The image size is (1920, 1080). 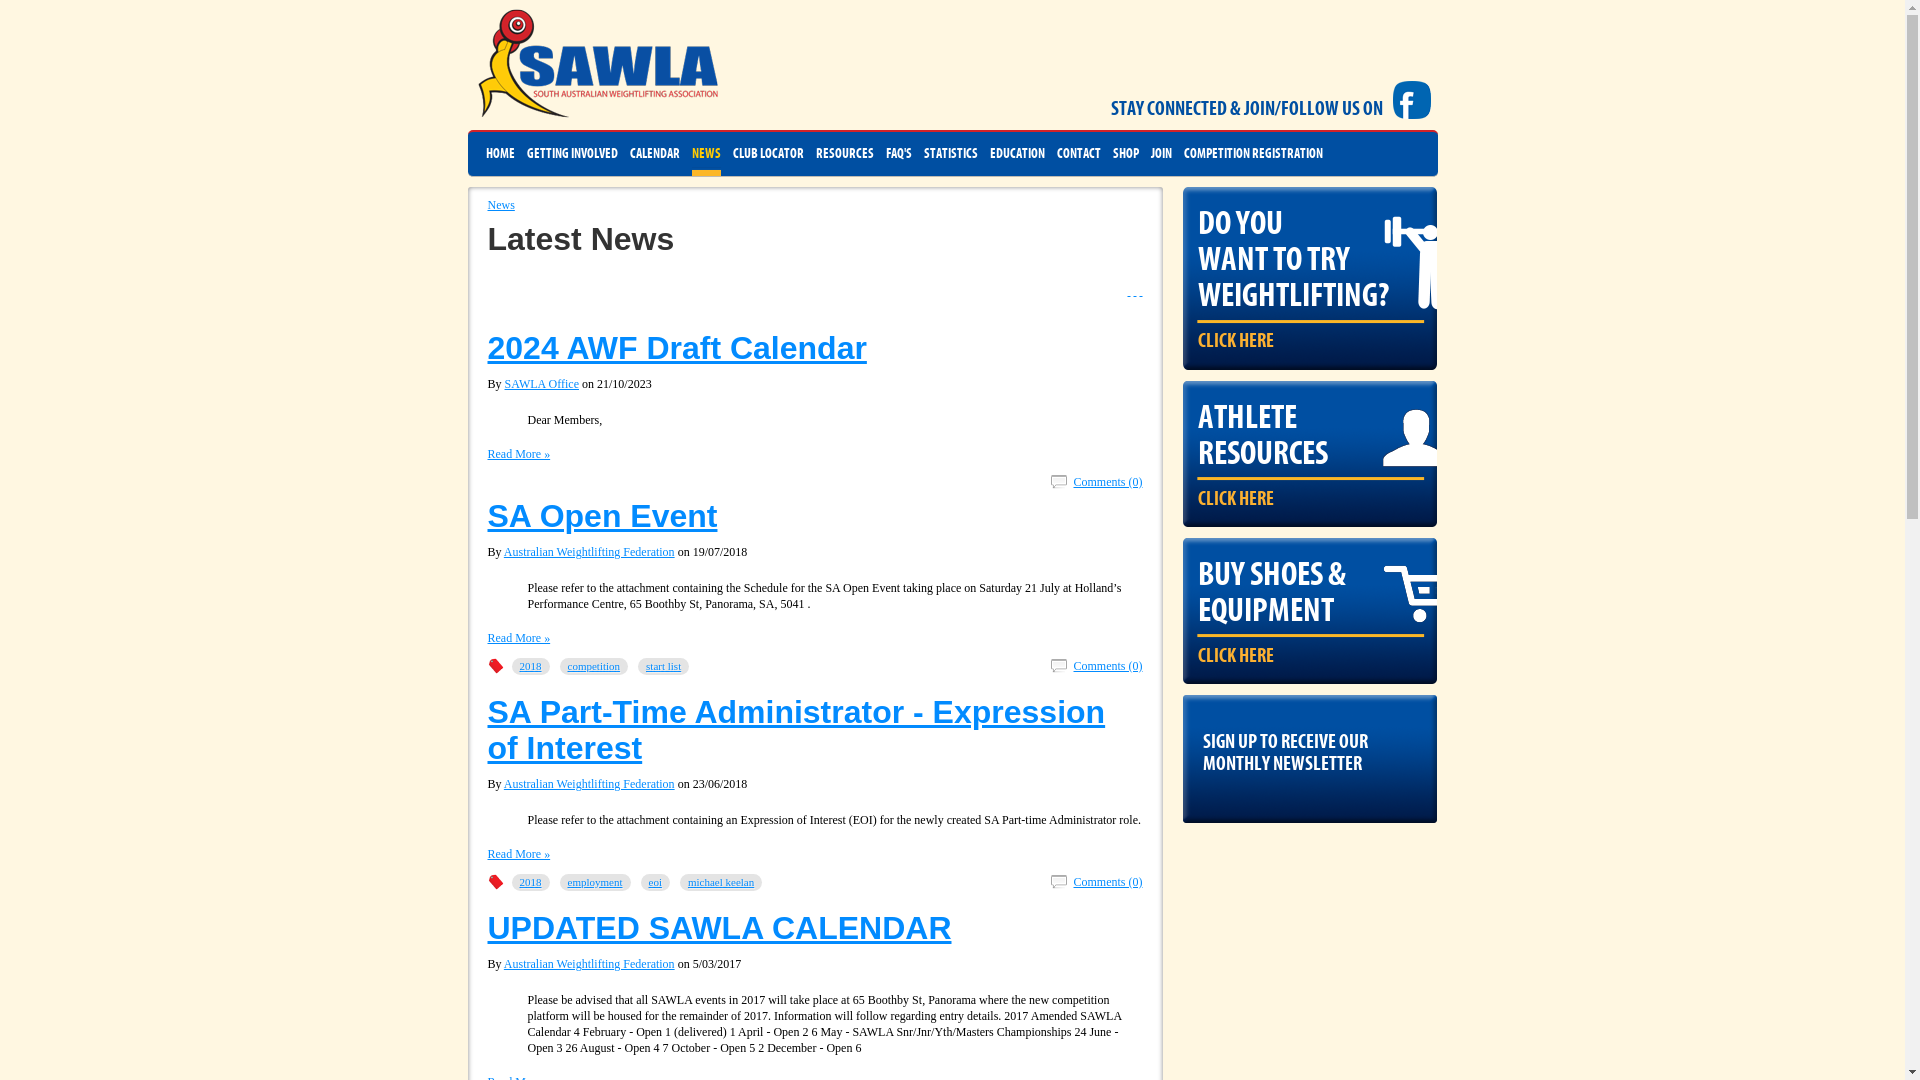 I want to click on  , so click(x=1130, y=291).